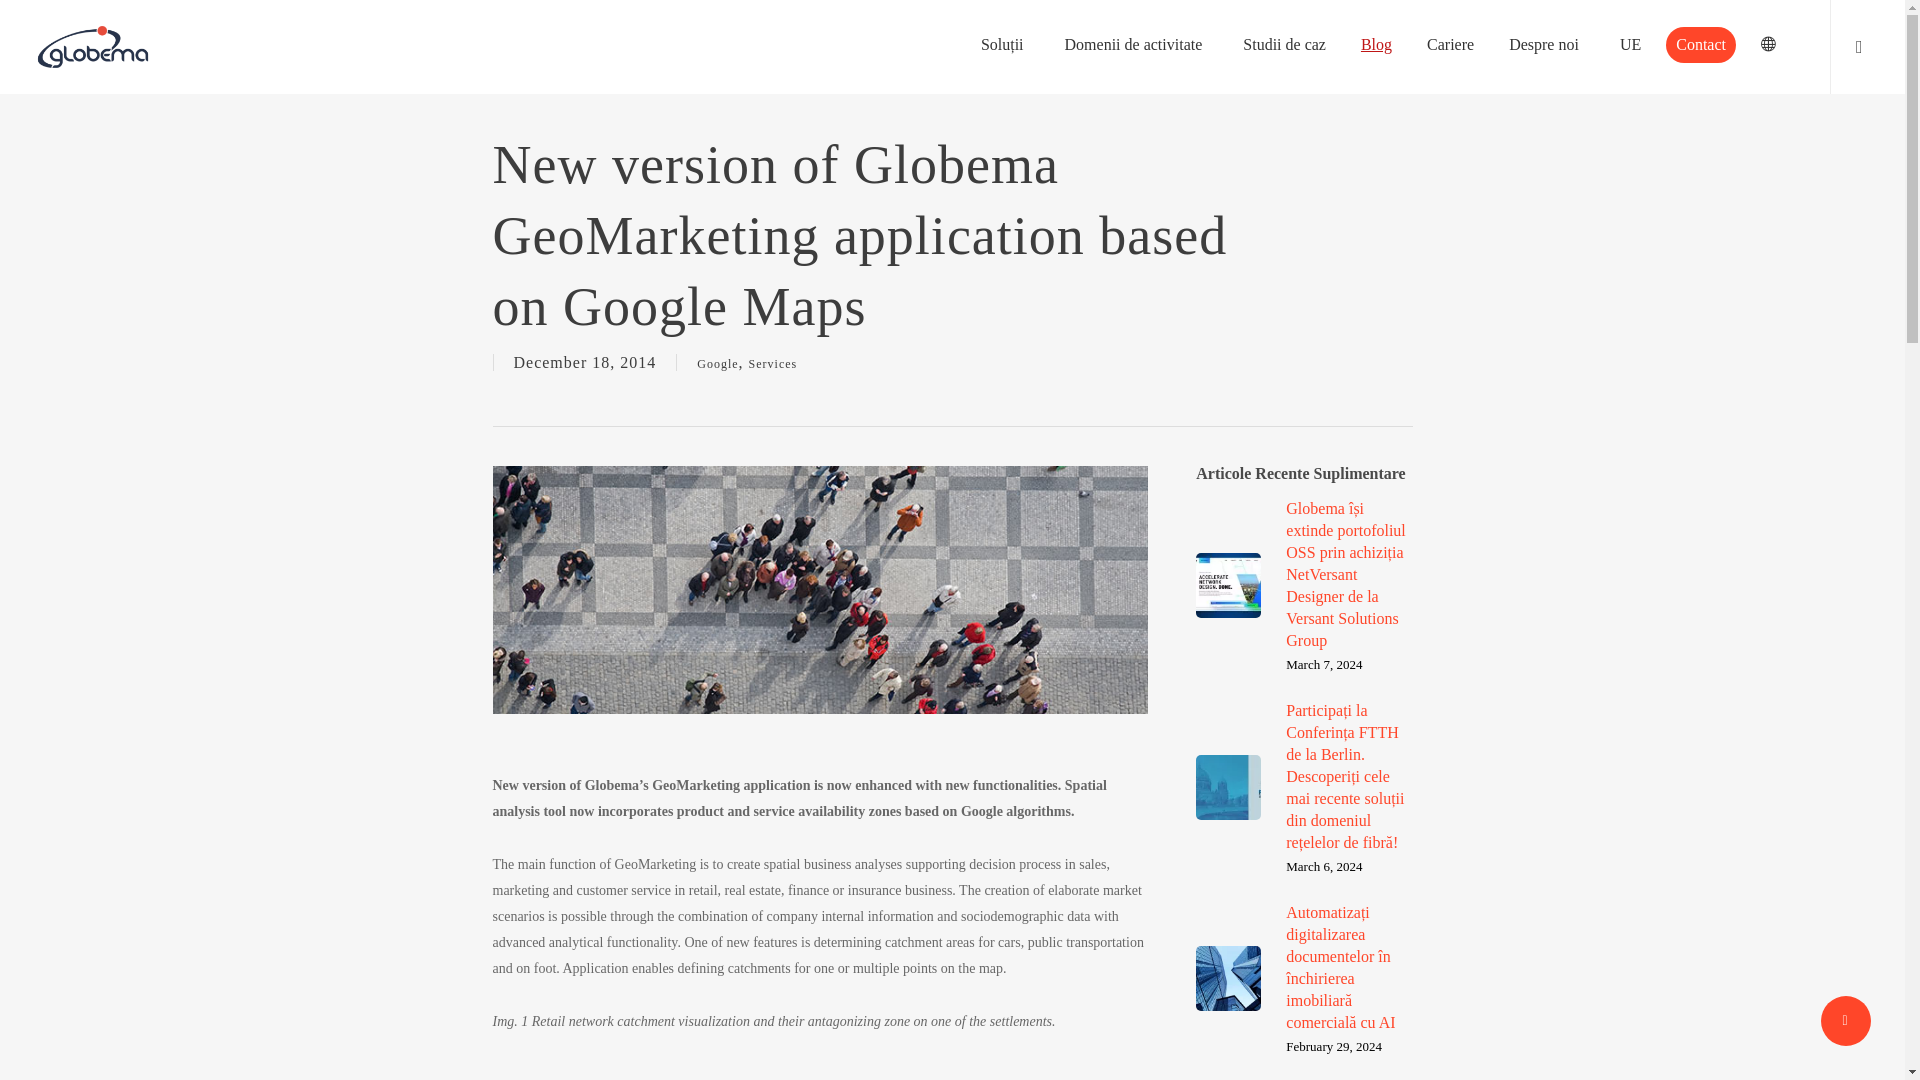  I want to click on Contact, so click(1700, 44).